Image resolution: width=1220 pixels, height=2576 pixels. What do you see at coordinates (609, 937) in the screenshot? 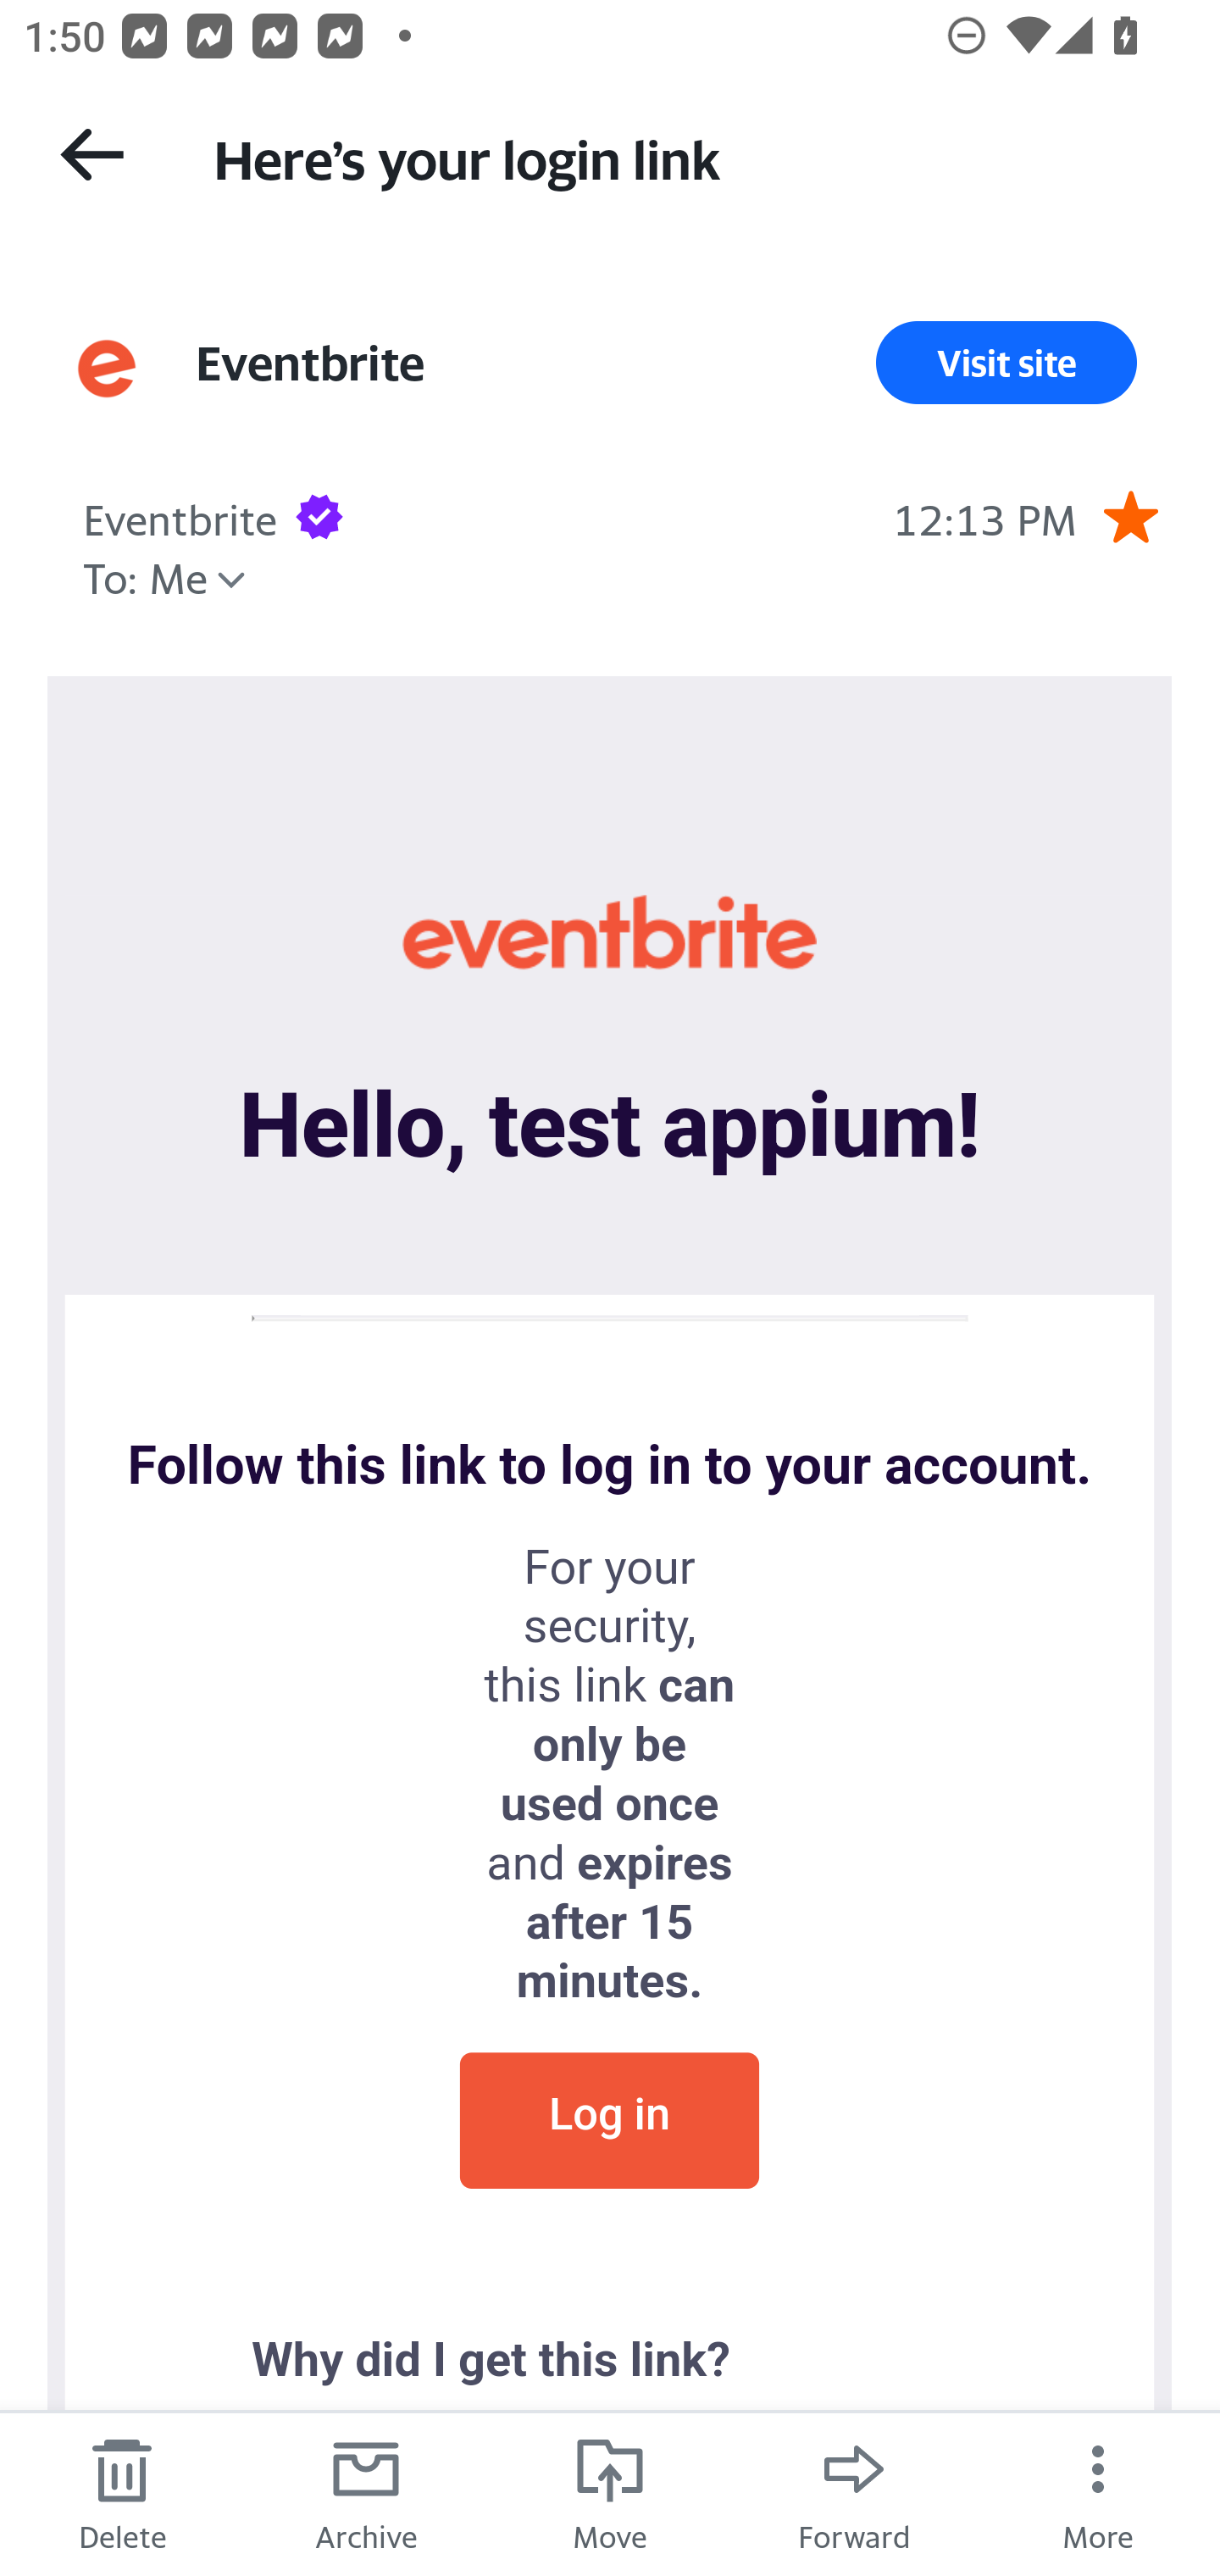
I see `Eventbrite` at bounding box center [609, 937].